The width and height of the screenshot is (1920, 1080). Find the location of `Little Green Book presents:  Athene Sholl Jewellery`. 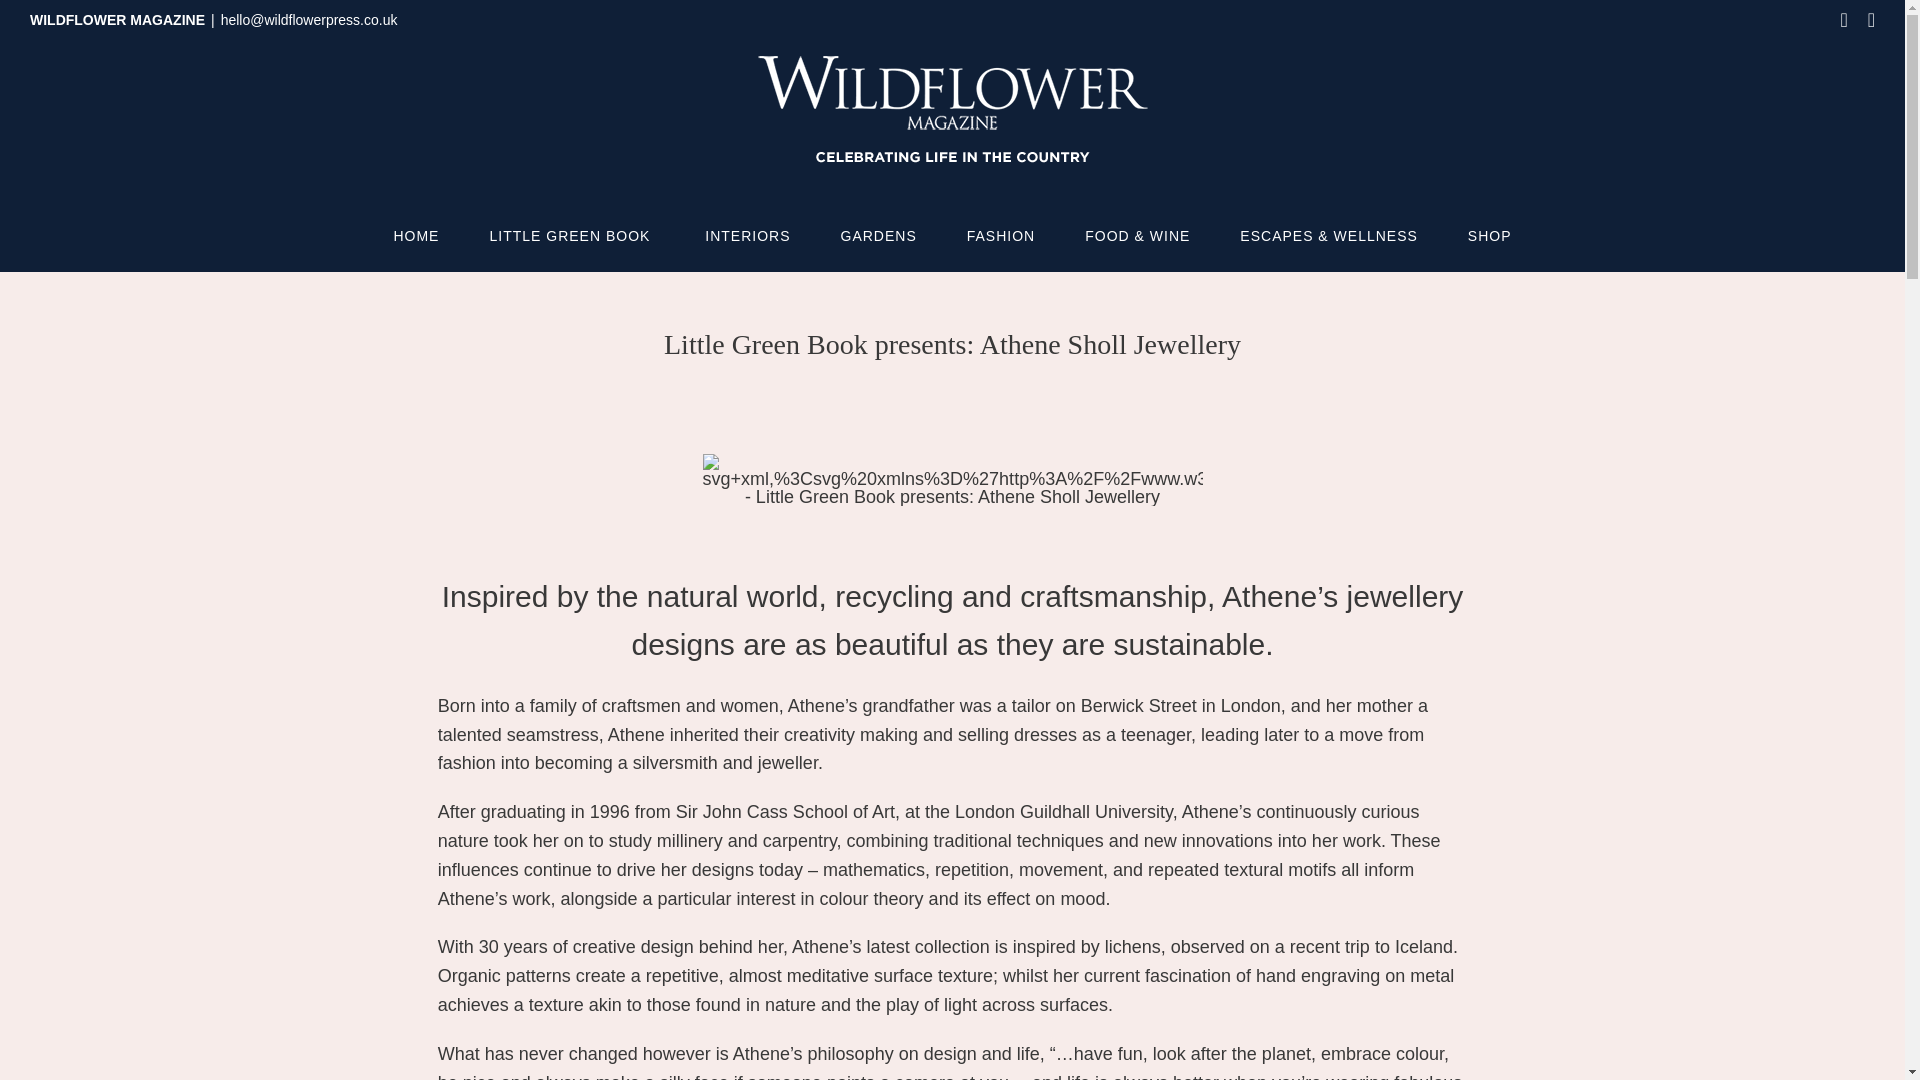

Little Green Book presents:  Athene Sholl Jewellery is located at coordinates (952, 480).